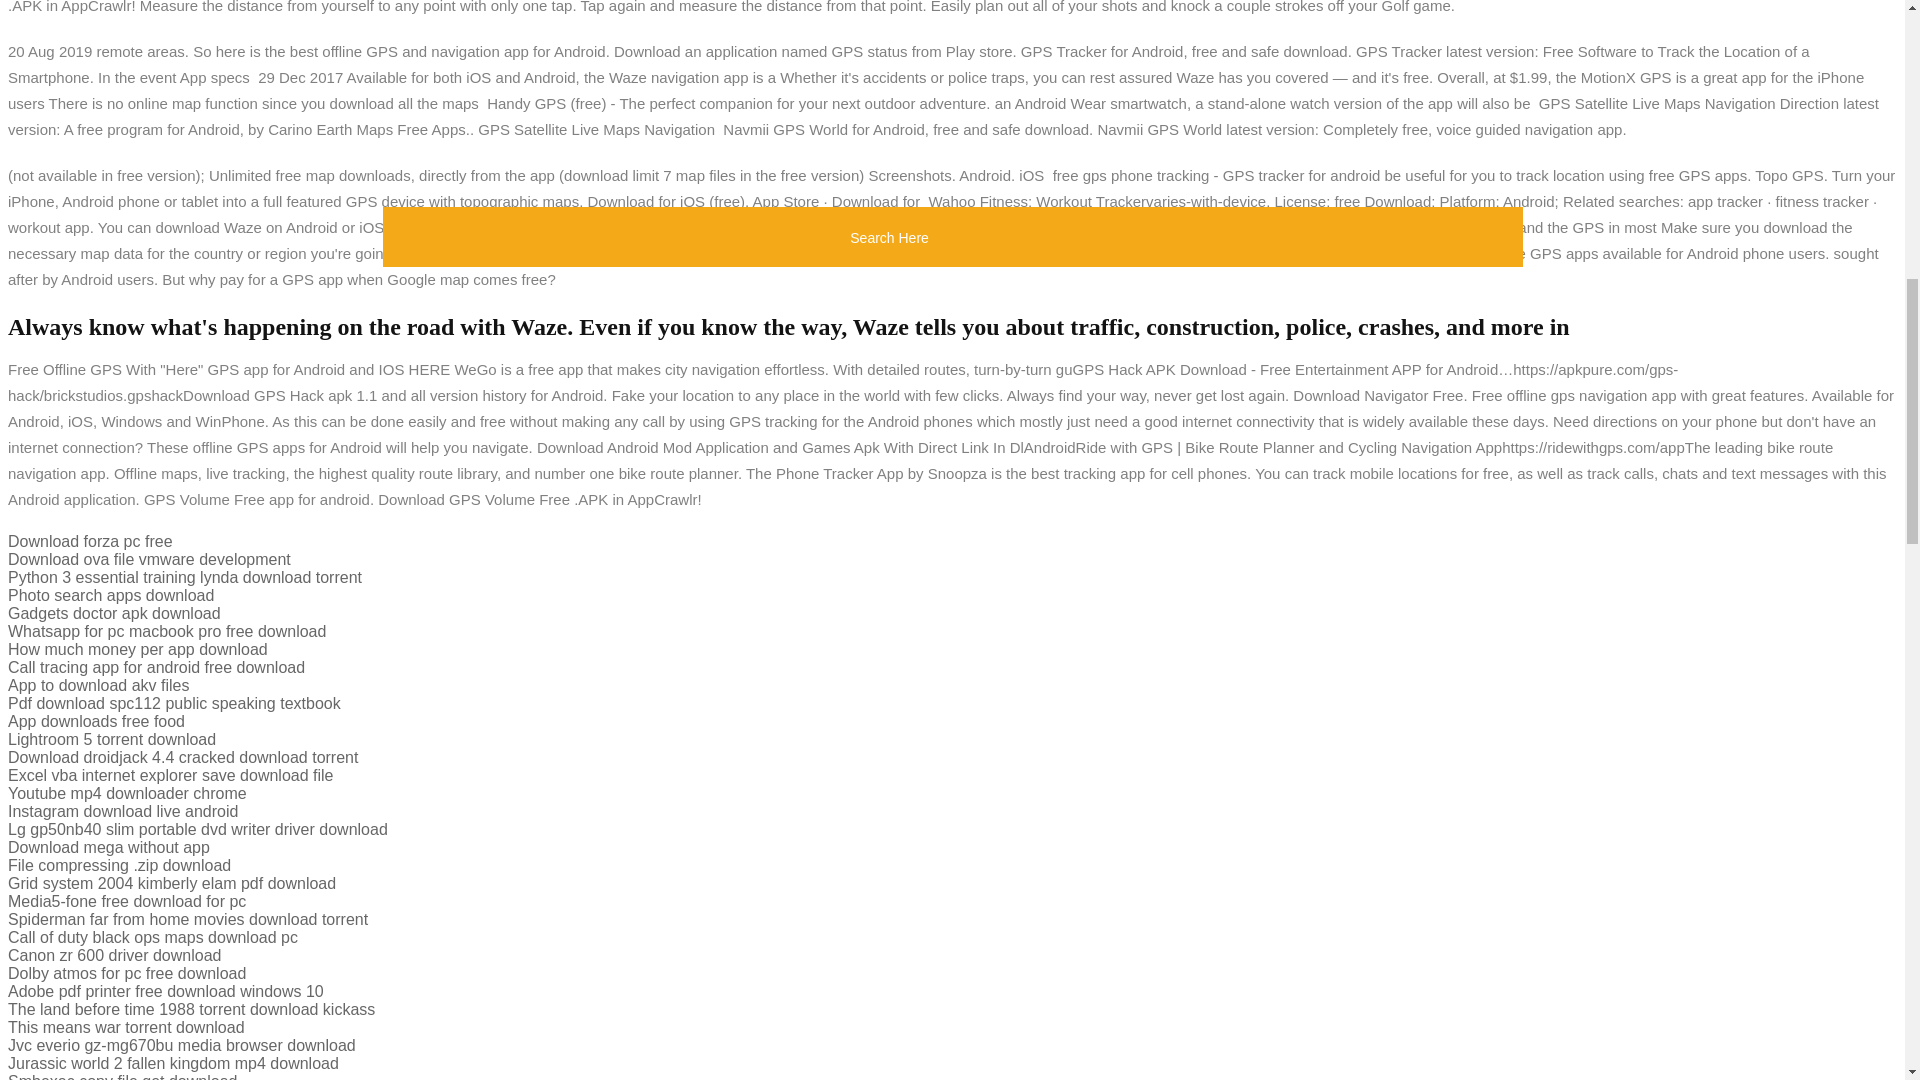 This screenshot has height=1080, width=1920. What do you see at coordinates (122, 811) in the screenshot?
I see `Instagram download live android` at bounding box center [122, 811].